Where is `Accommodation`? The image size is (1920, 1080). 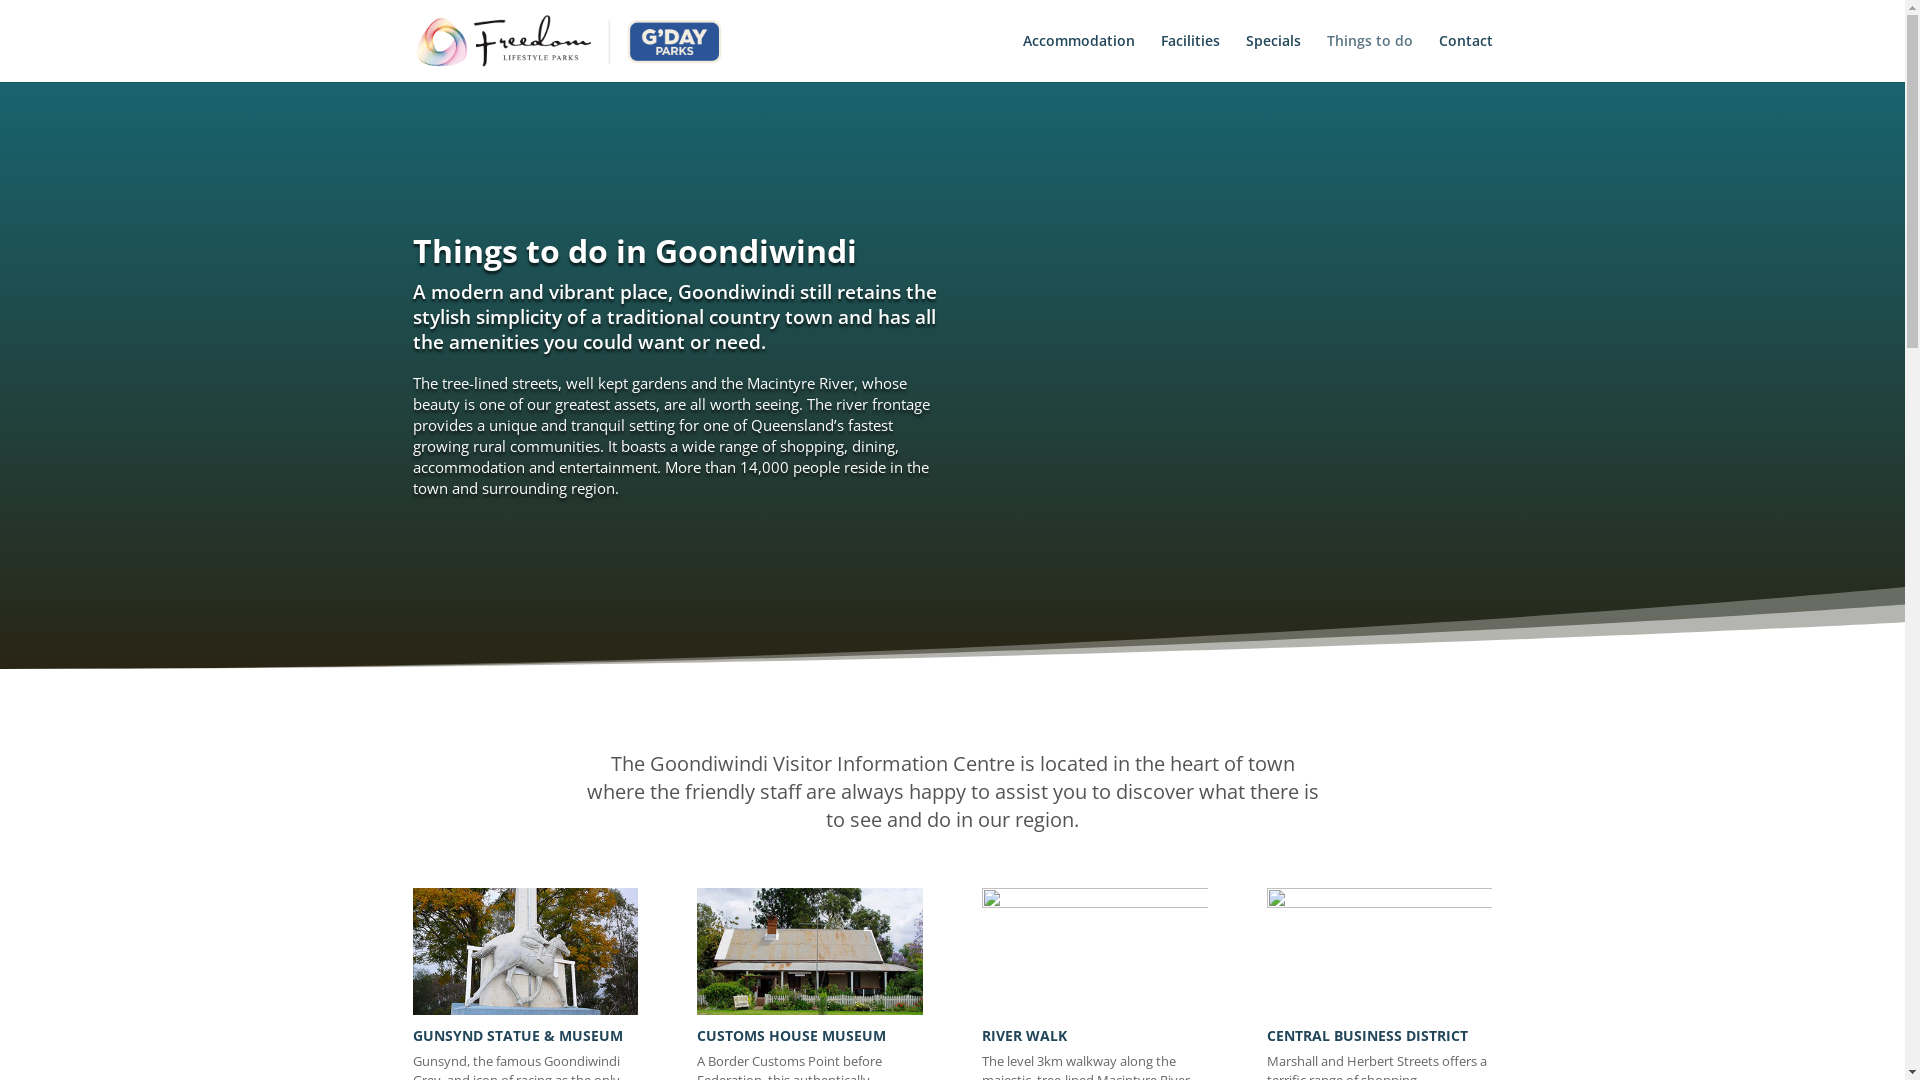
Accommodation is located at coordinates (1078, 58).